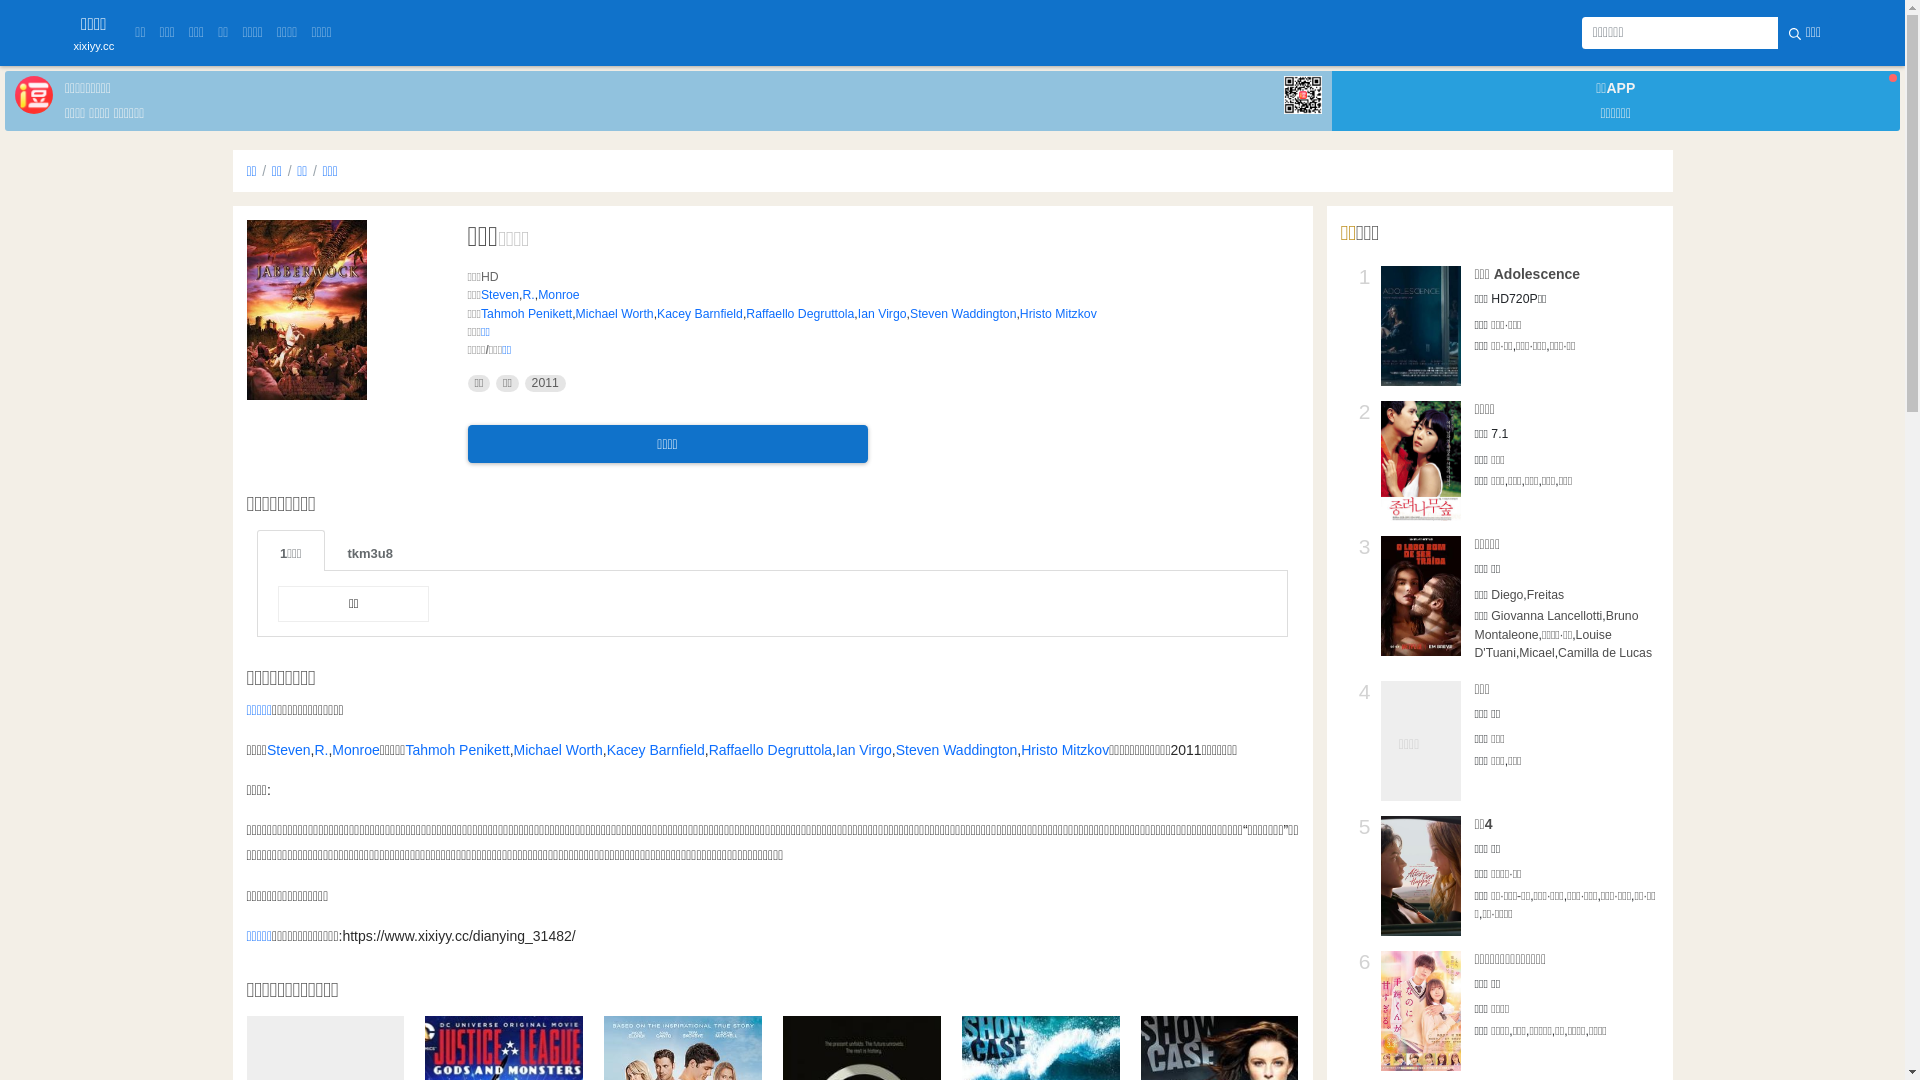  Describe the element at coordinates (882, 314) in the screenshot. I see `Ian Virgo` at that location.